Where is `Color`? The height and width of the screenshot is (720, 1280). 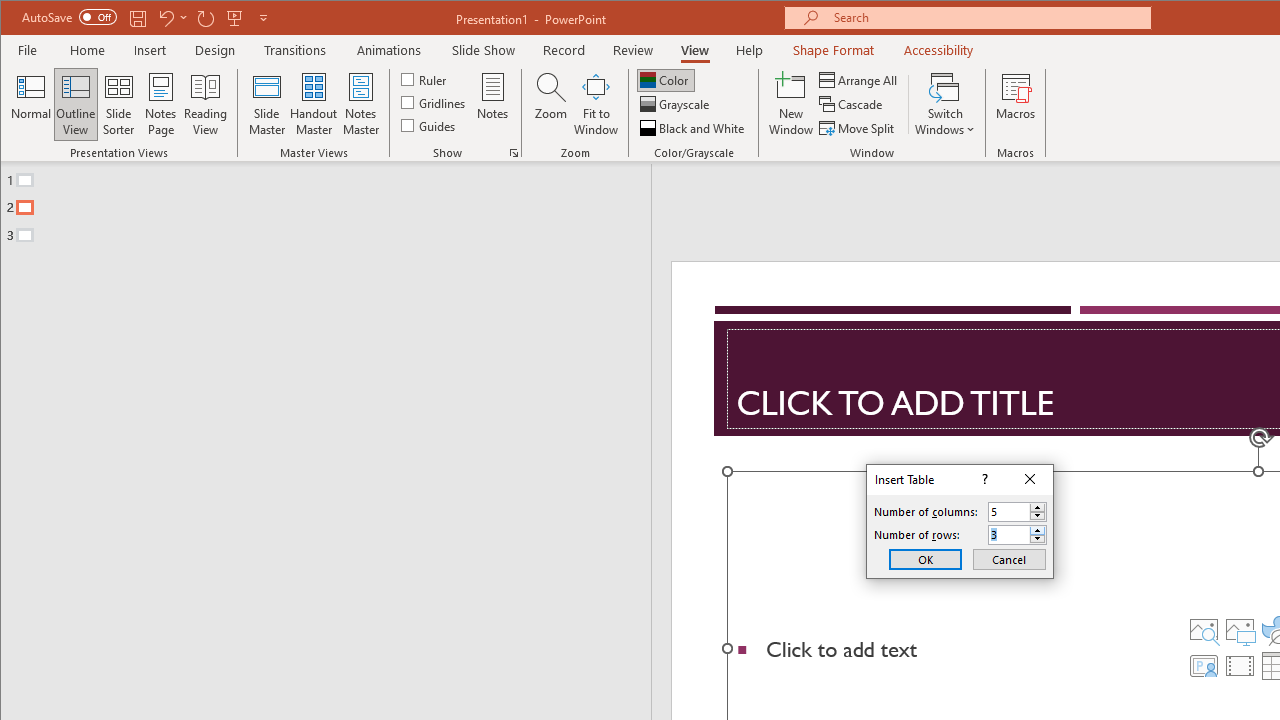 Color is located at coordinates (666, 80).